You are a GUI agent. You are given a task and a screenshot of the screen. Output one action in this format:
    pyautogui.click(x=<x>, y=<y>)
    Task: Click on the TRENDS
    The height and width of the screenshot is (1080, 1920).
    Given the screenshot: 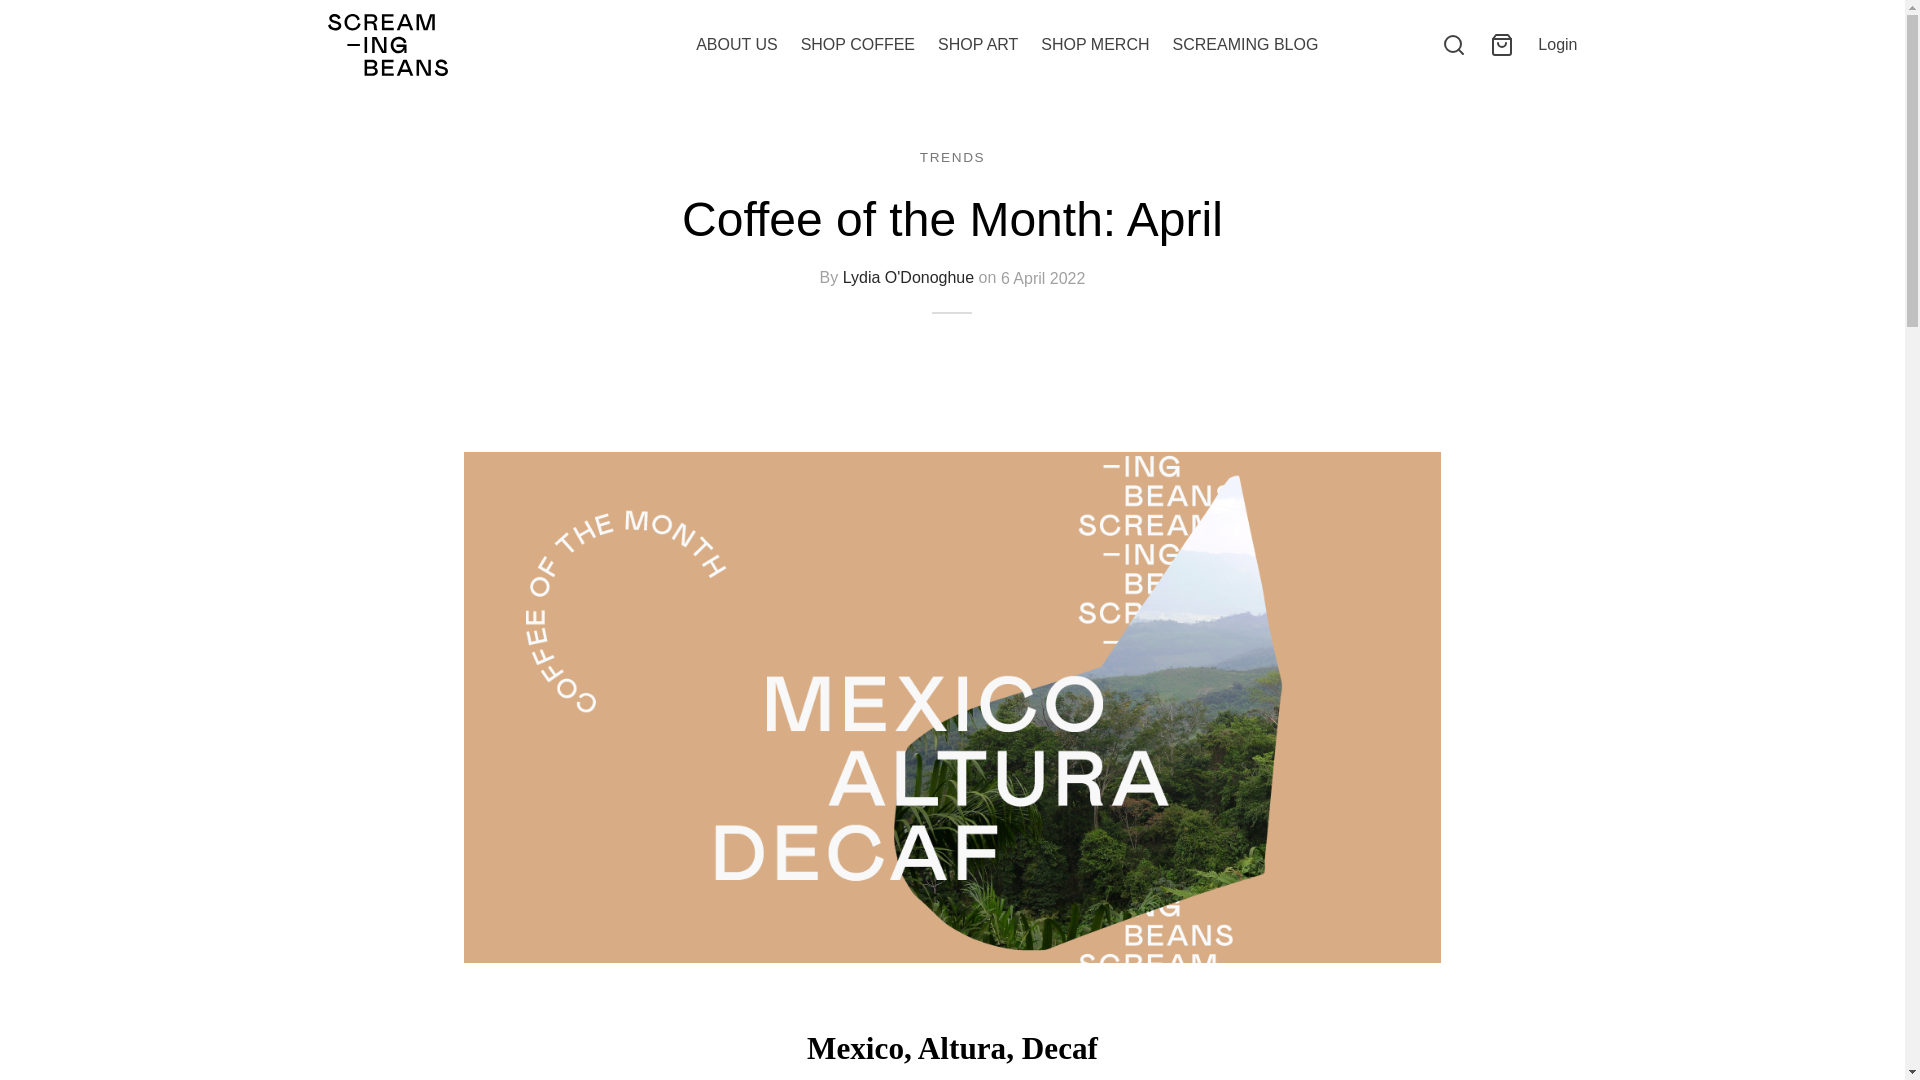 What is the action you would take?
    pyautogui.click(x=952, y=156)
    